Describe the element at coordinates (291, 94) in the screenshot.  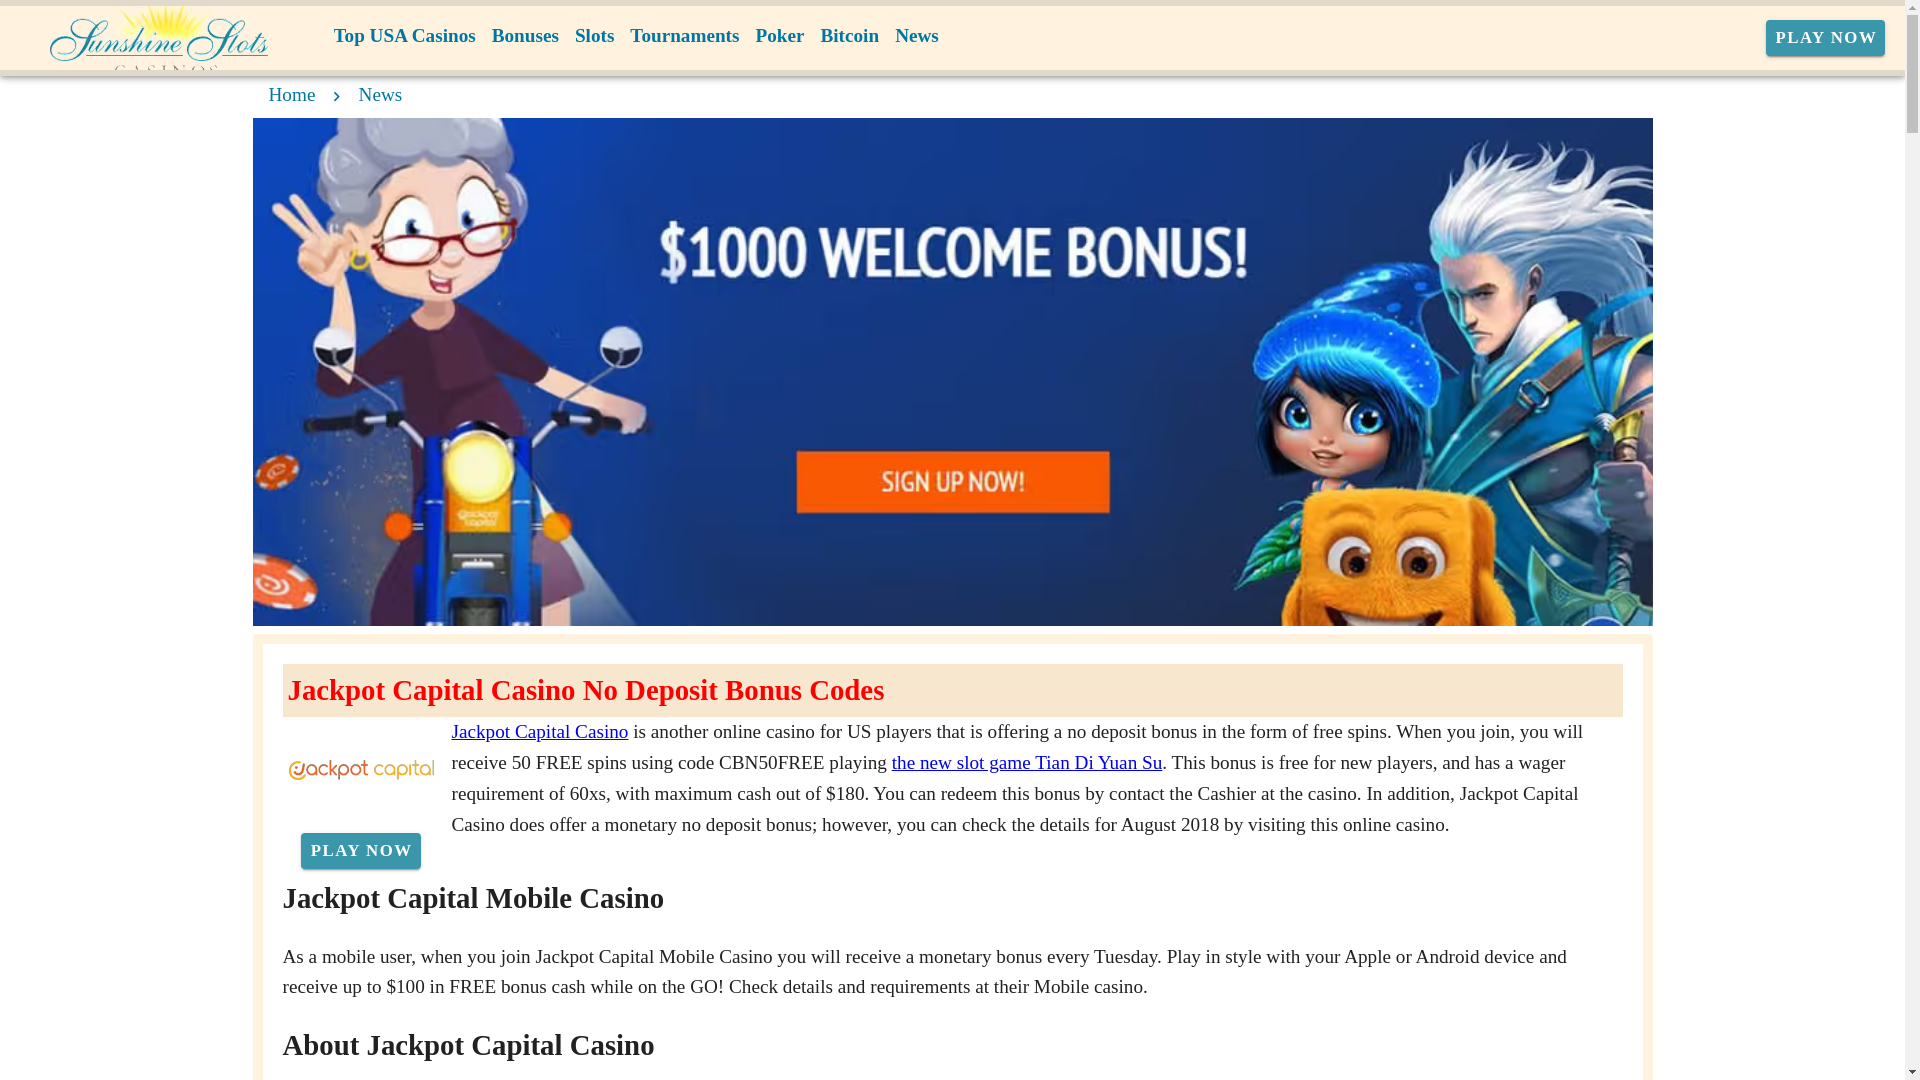
I see `Home` at that location.